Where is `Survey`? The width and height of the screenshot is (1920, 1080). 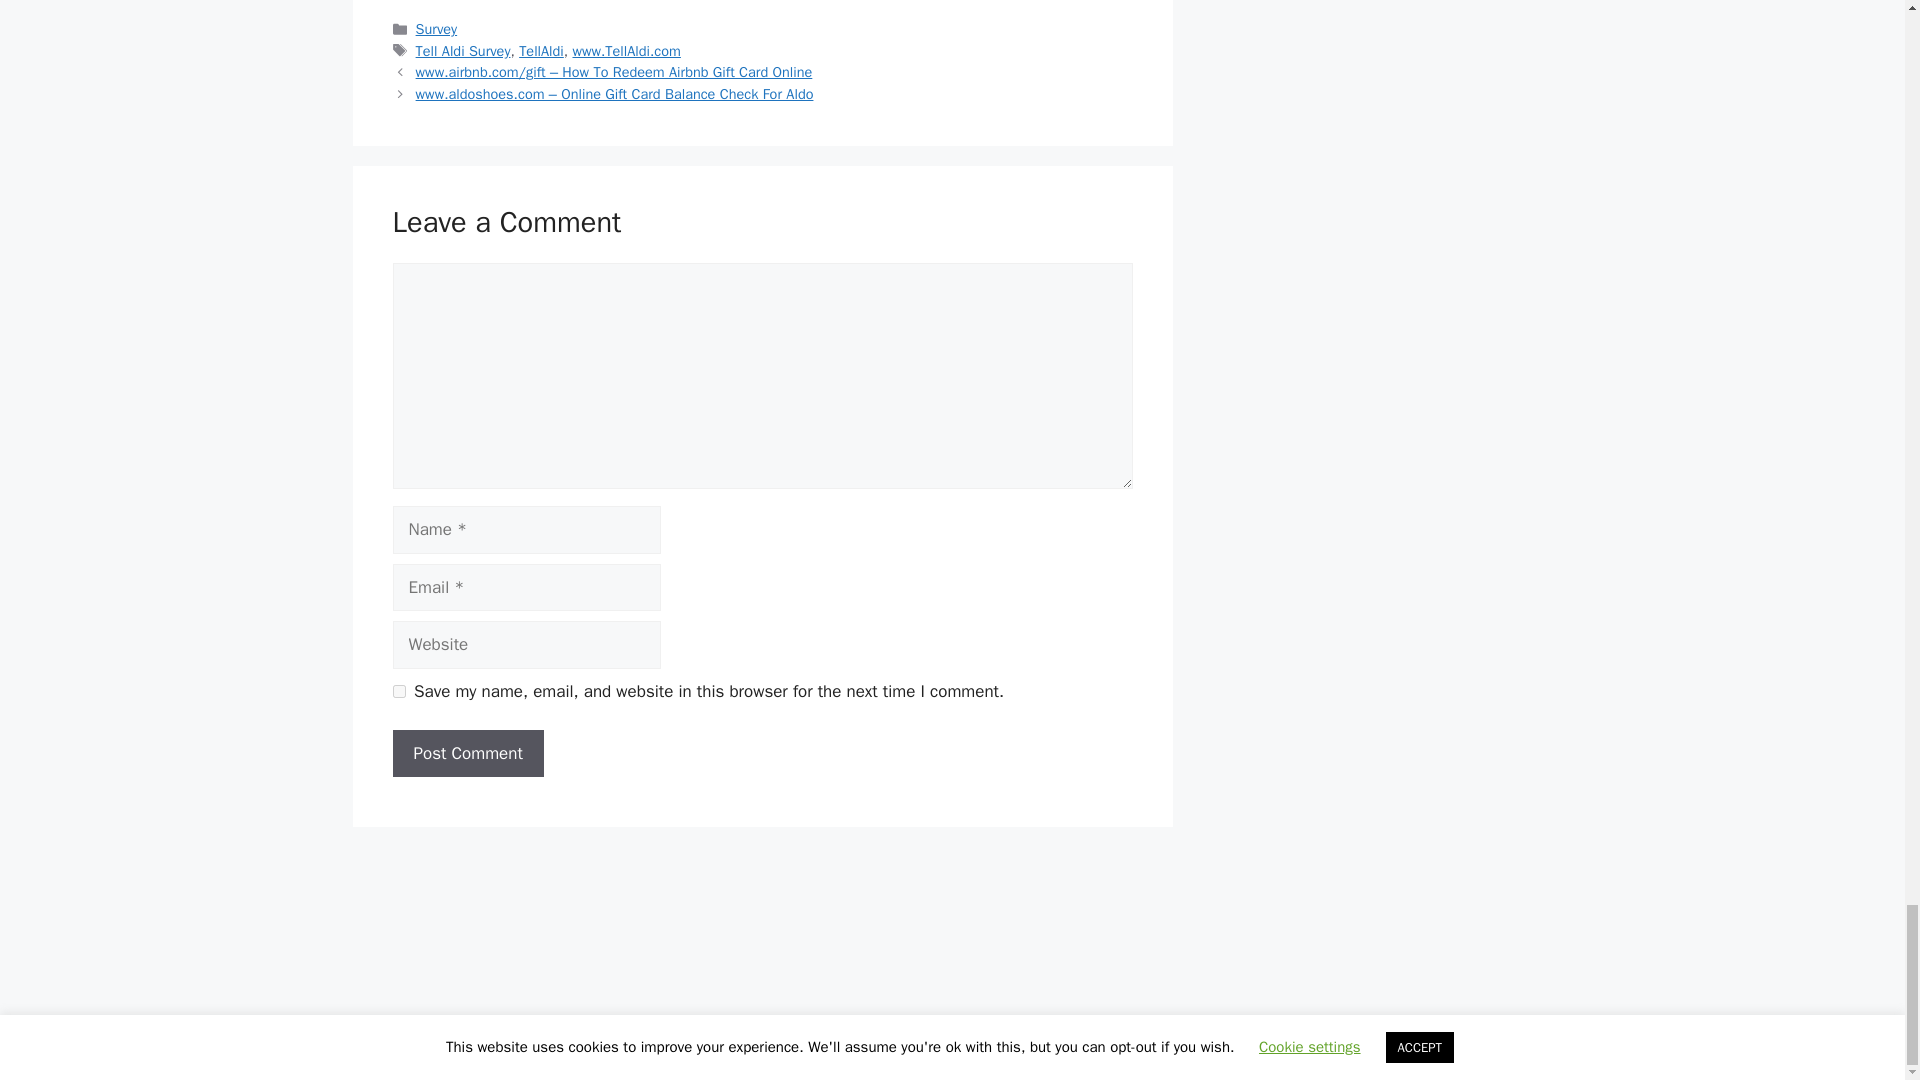 Survey is located at coordinates (437, 28).